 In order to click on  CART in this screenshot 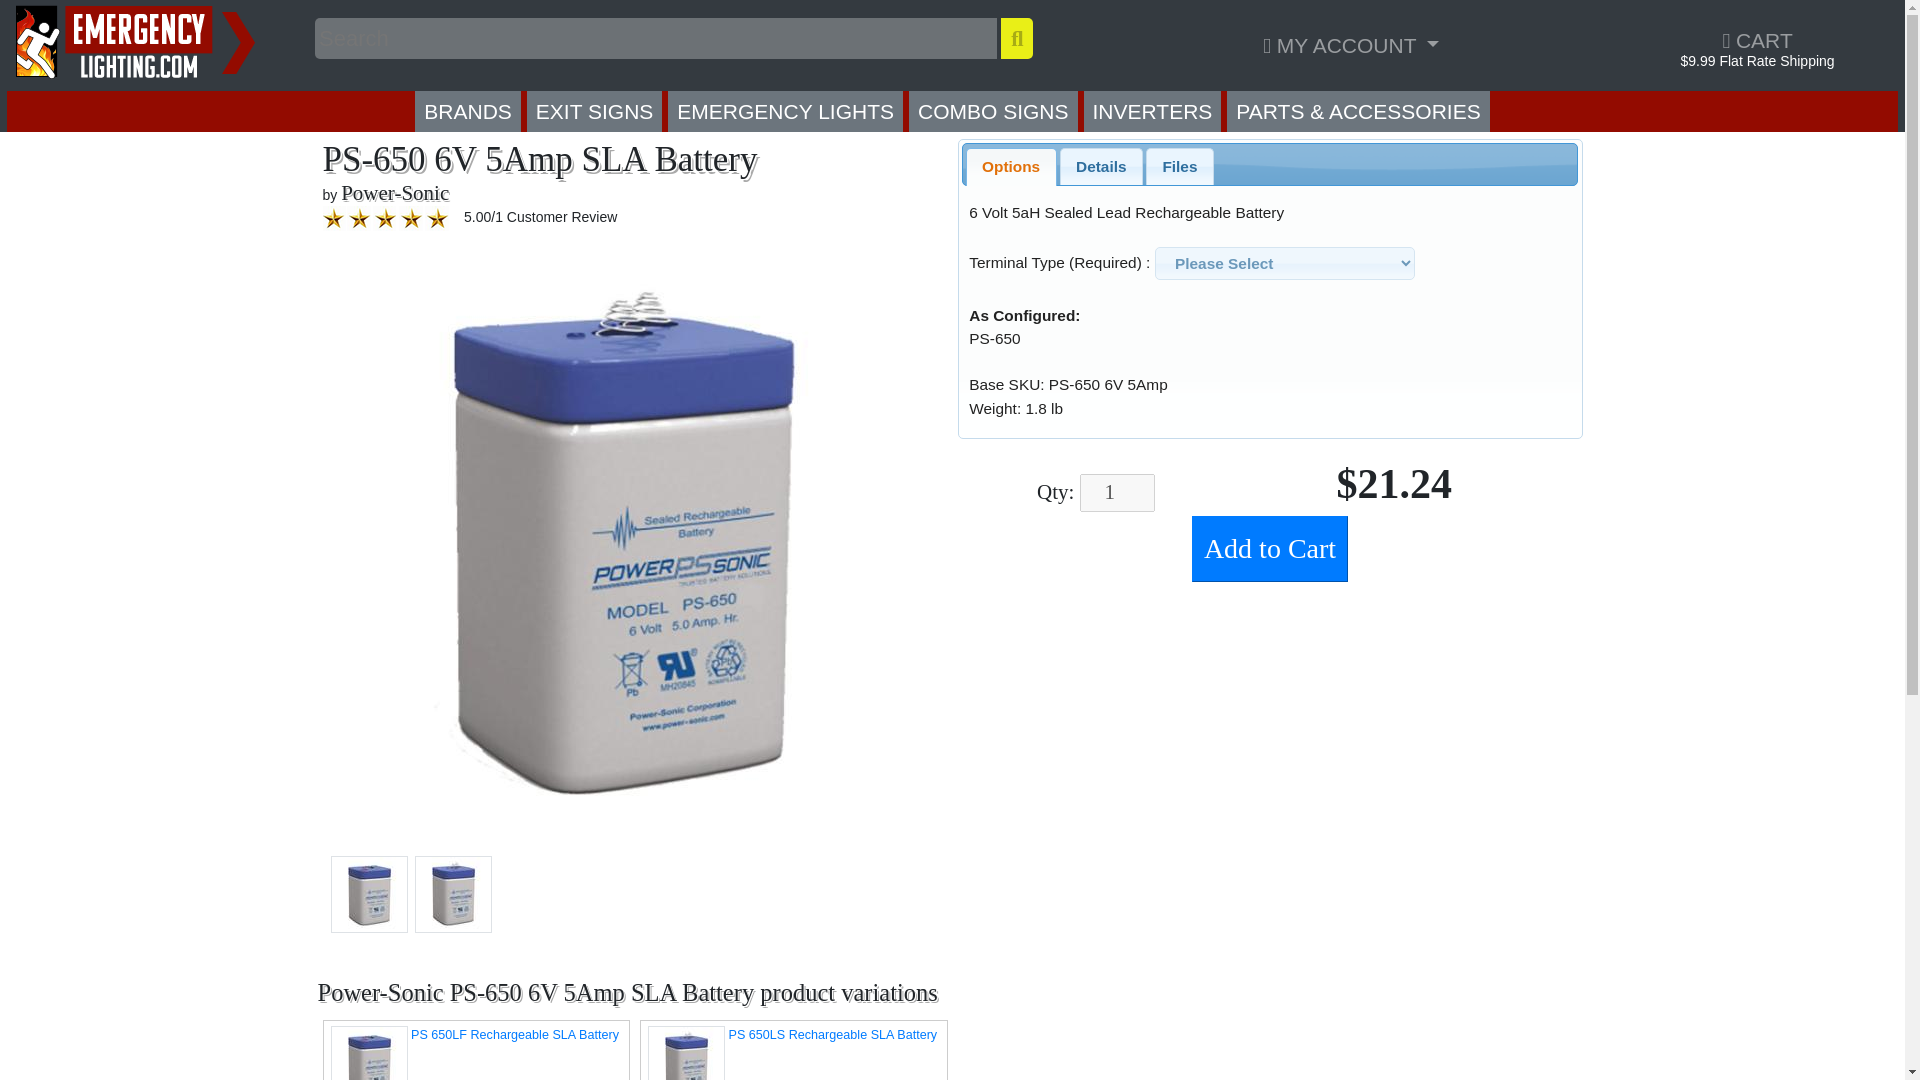, I will do `click(1756, 40)`.